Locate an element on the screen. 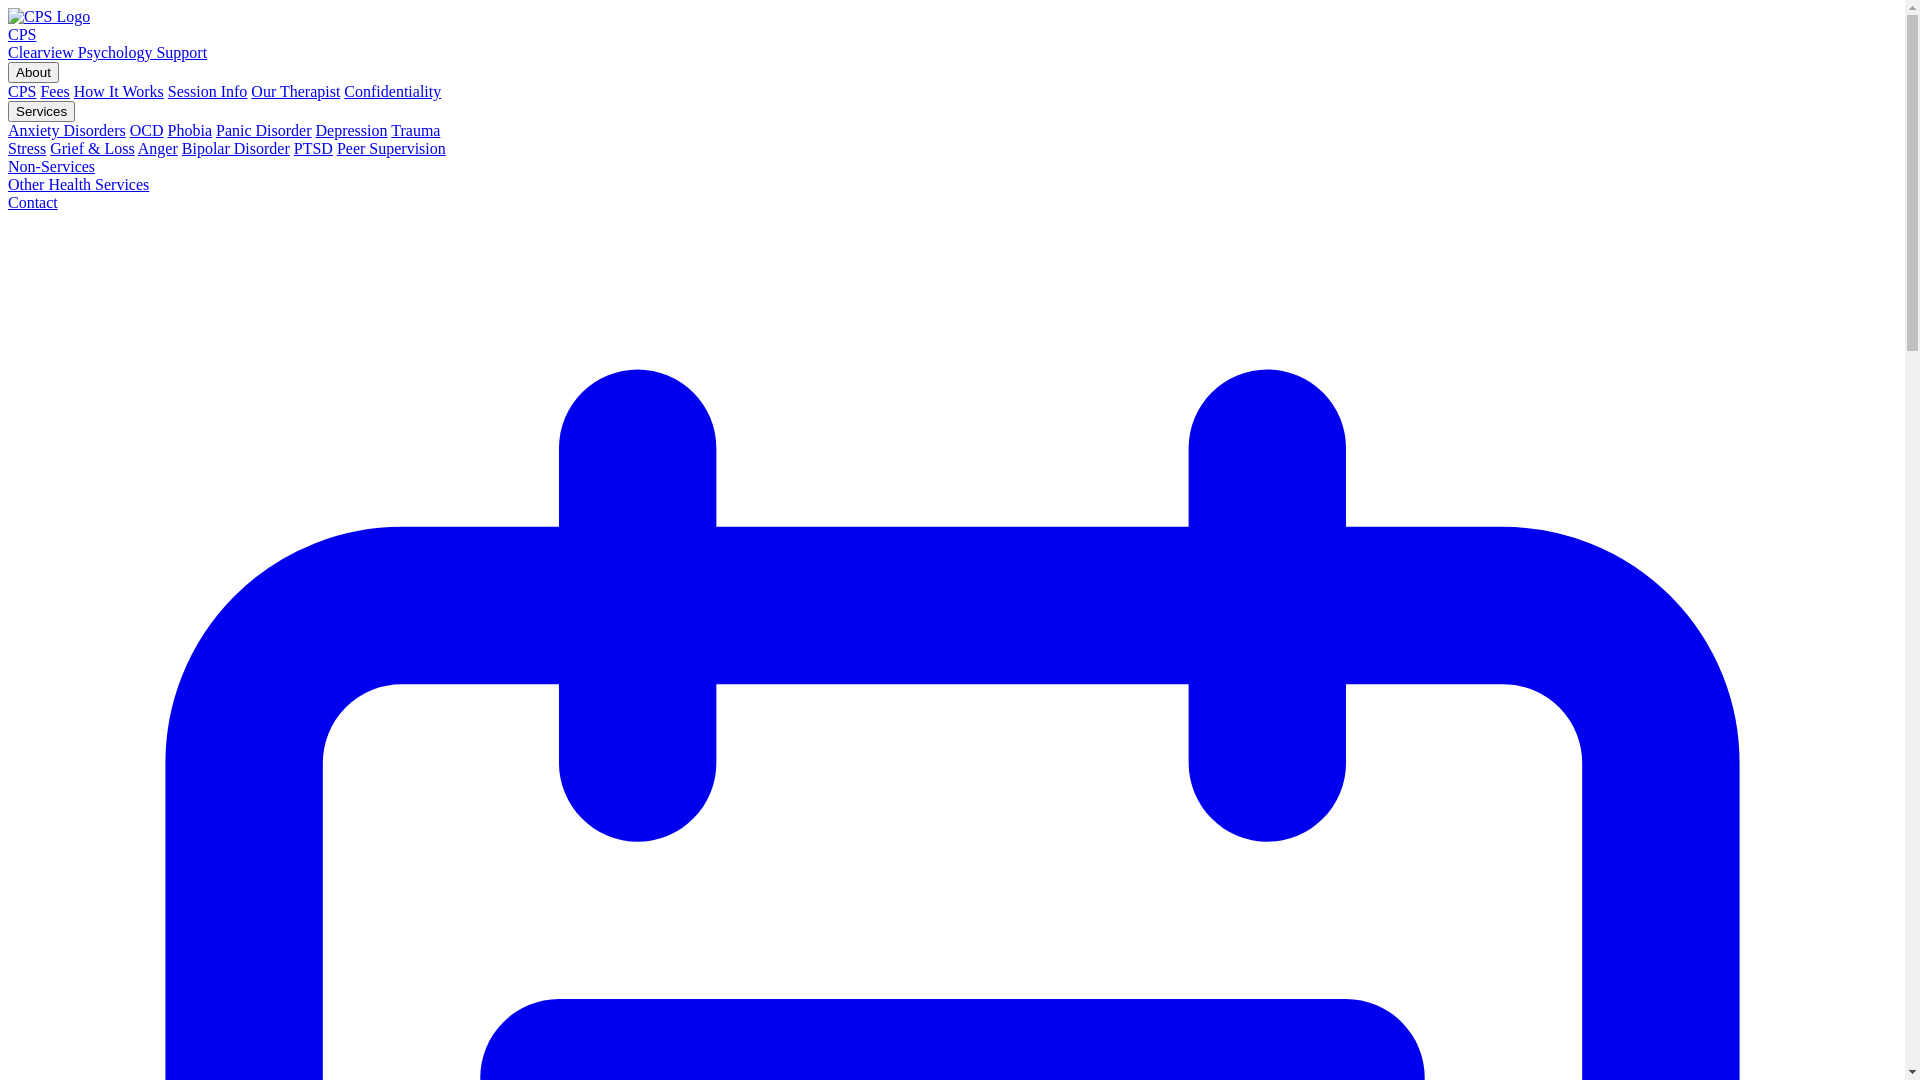 This screenshot has height=1080, width=1920. Session Info is located at coordinates (208, 92).